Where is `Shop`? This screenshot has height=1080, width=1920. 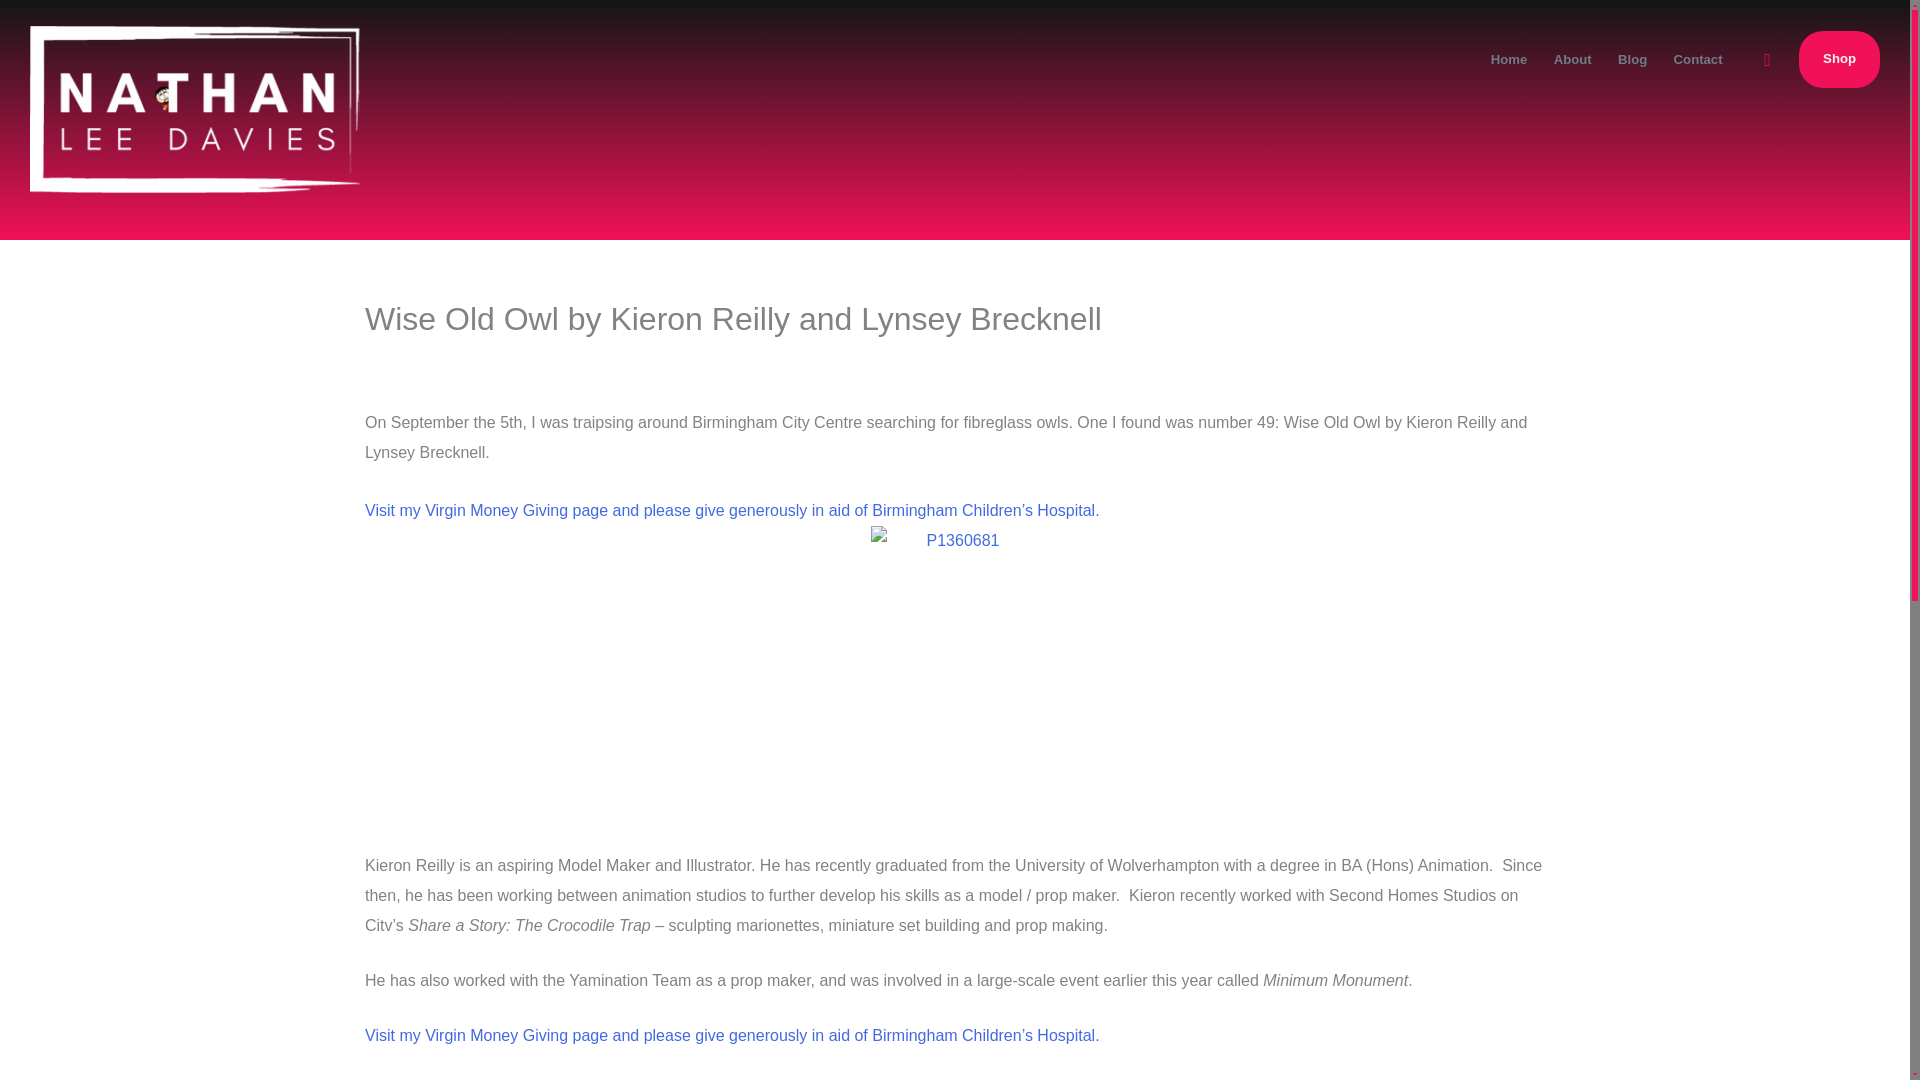
Shop is located at coordinates (1839, 59).